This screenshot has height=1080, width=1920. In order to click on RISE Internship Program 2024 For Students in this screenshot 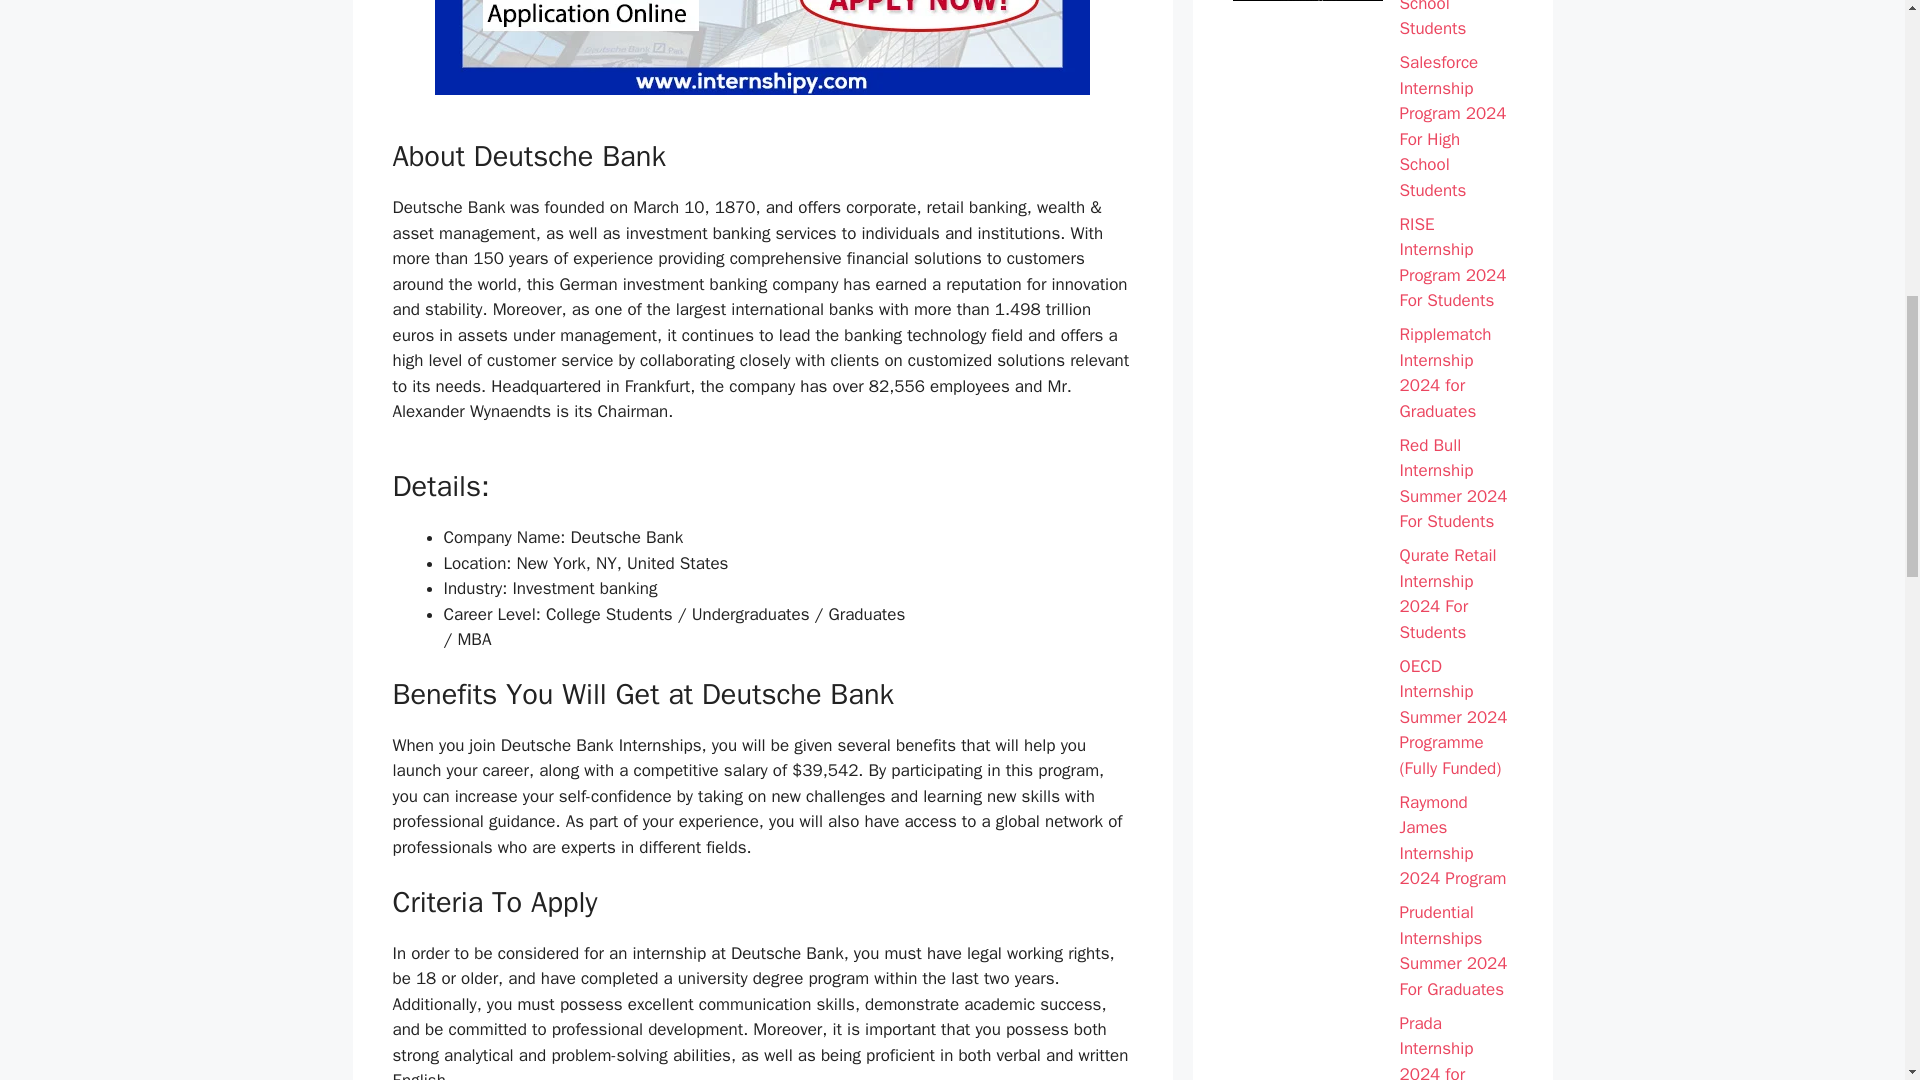, I will do `click(1456, 262)`.